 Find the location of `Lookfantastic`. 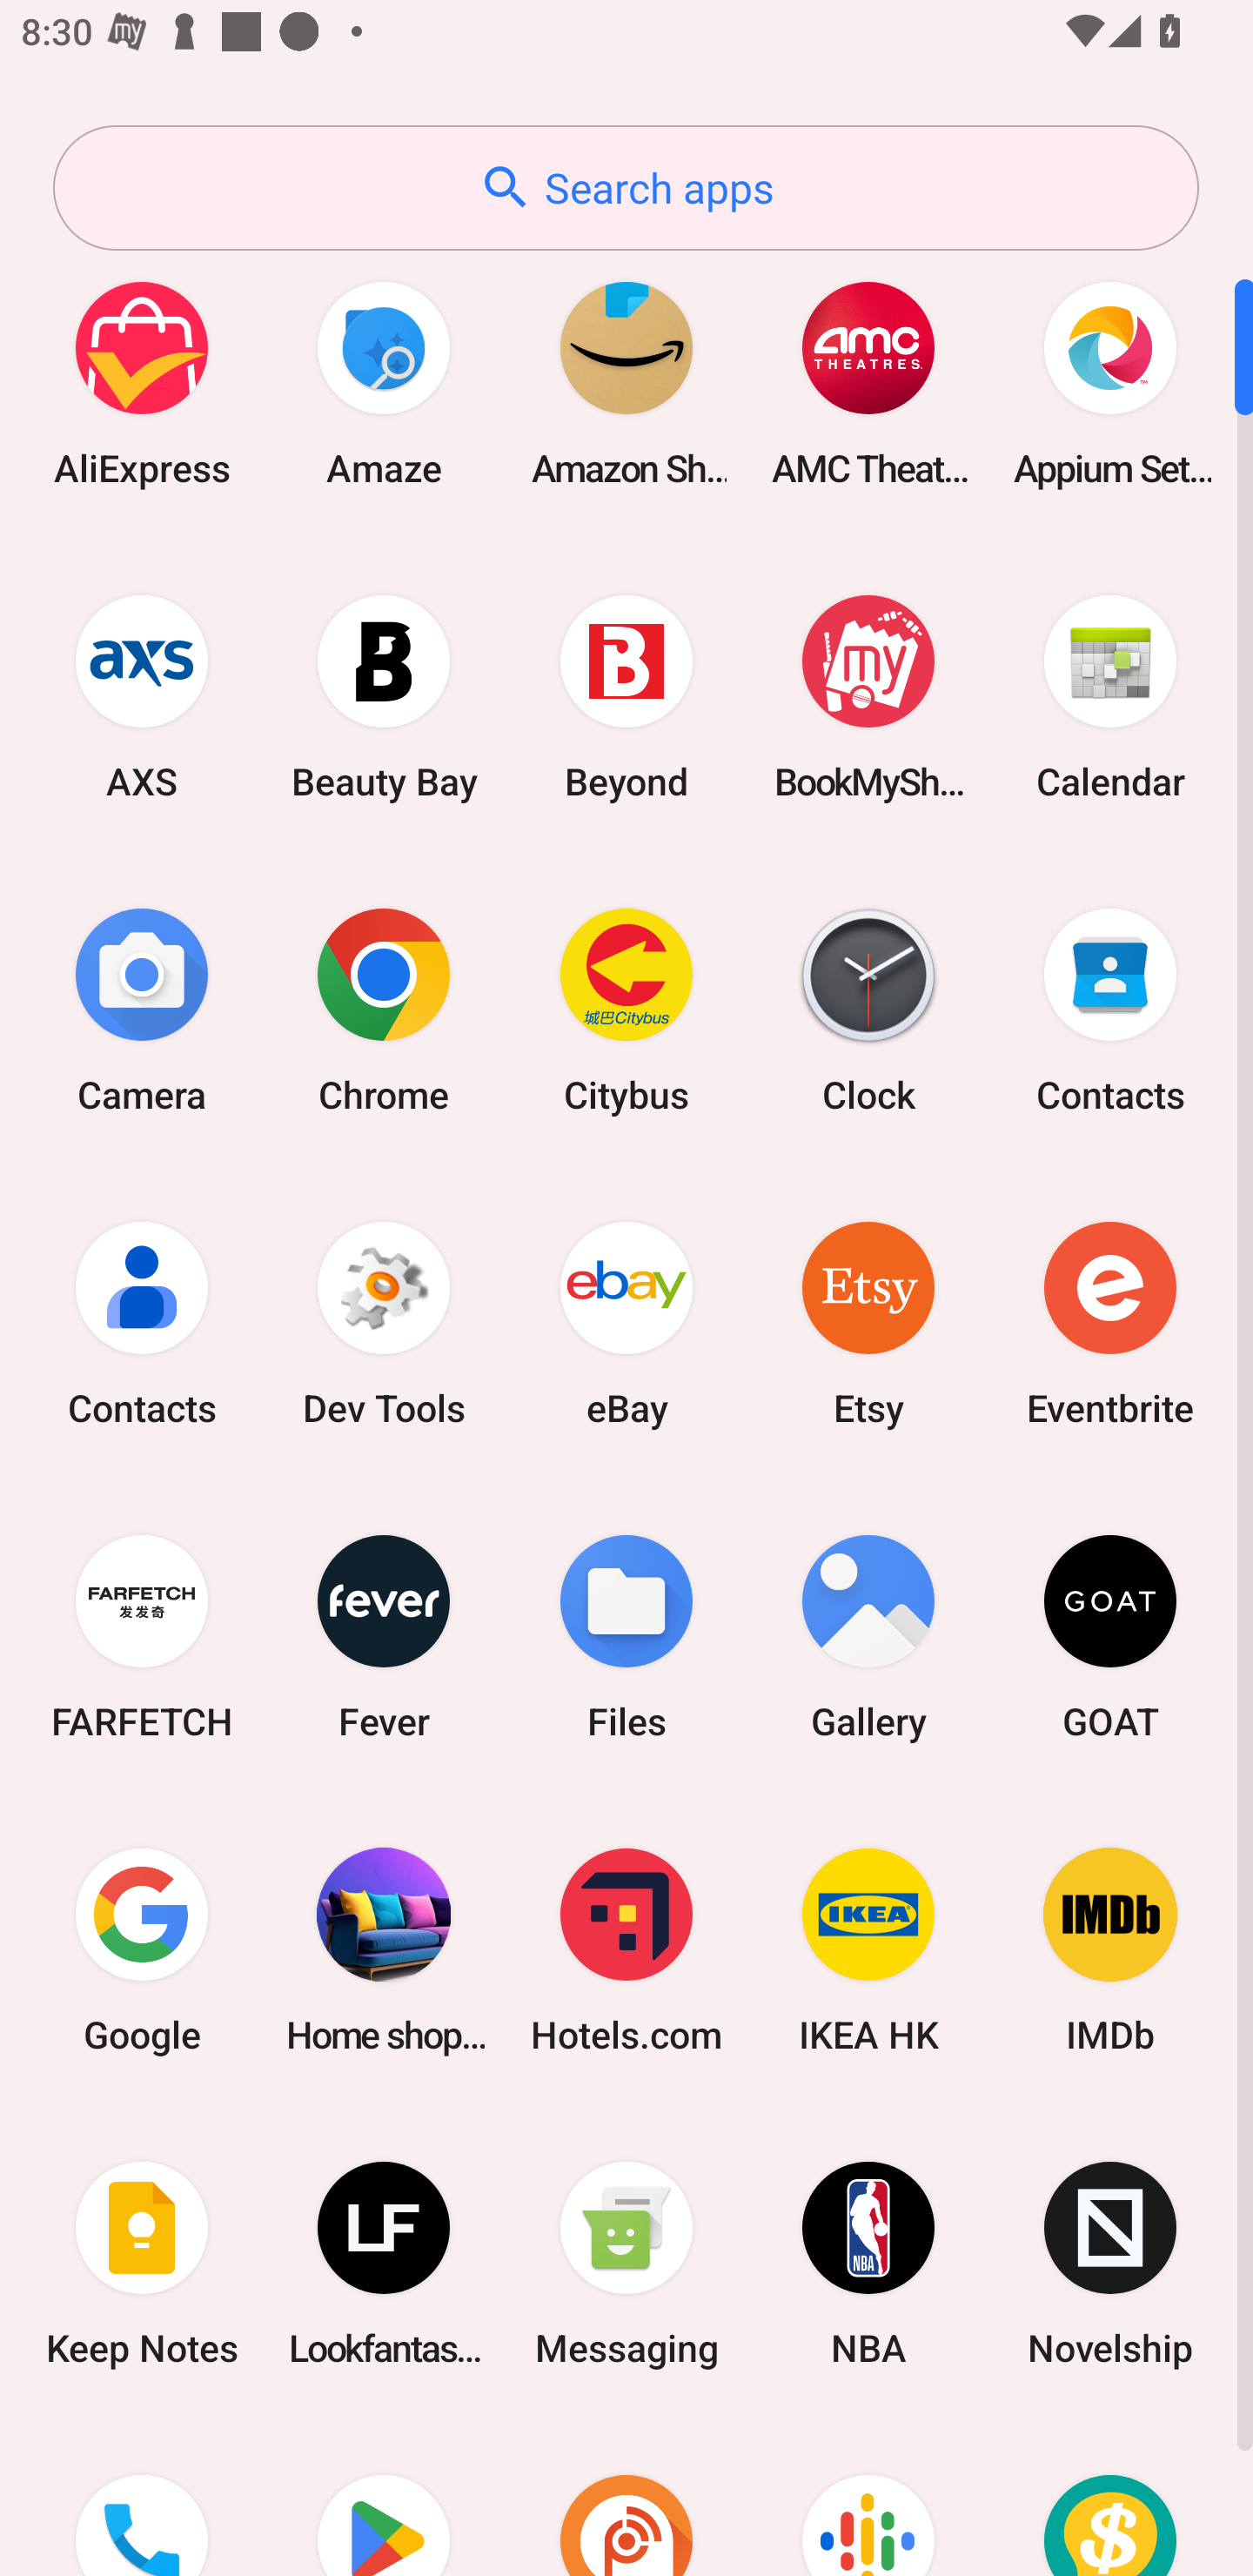

Lookfantastic is located at coordinates (384, 2264).